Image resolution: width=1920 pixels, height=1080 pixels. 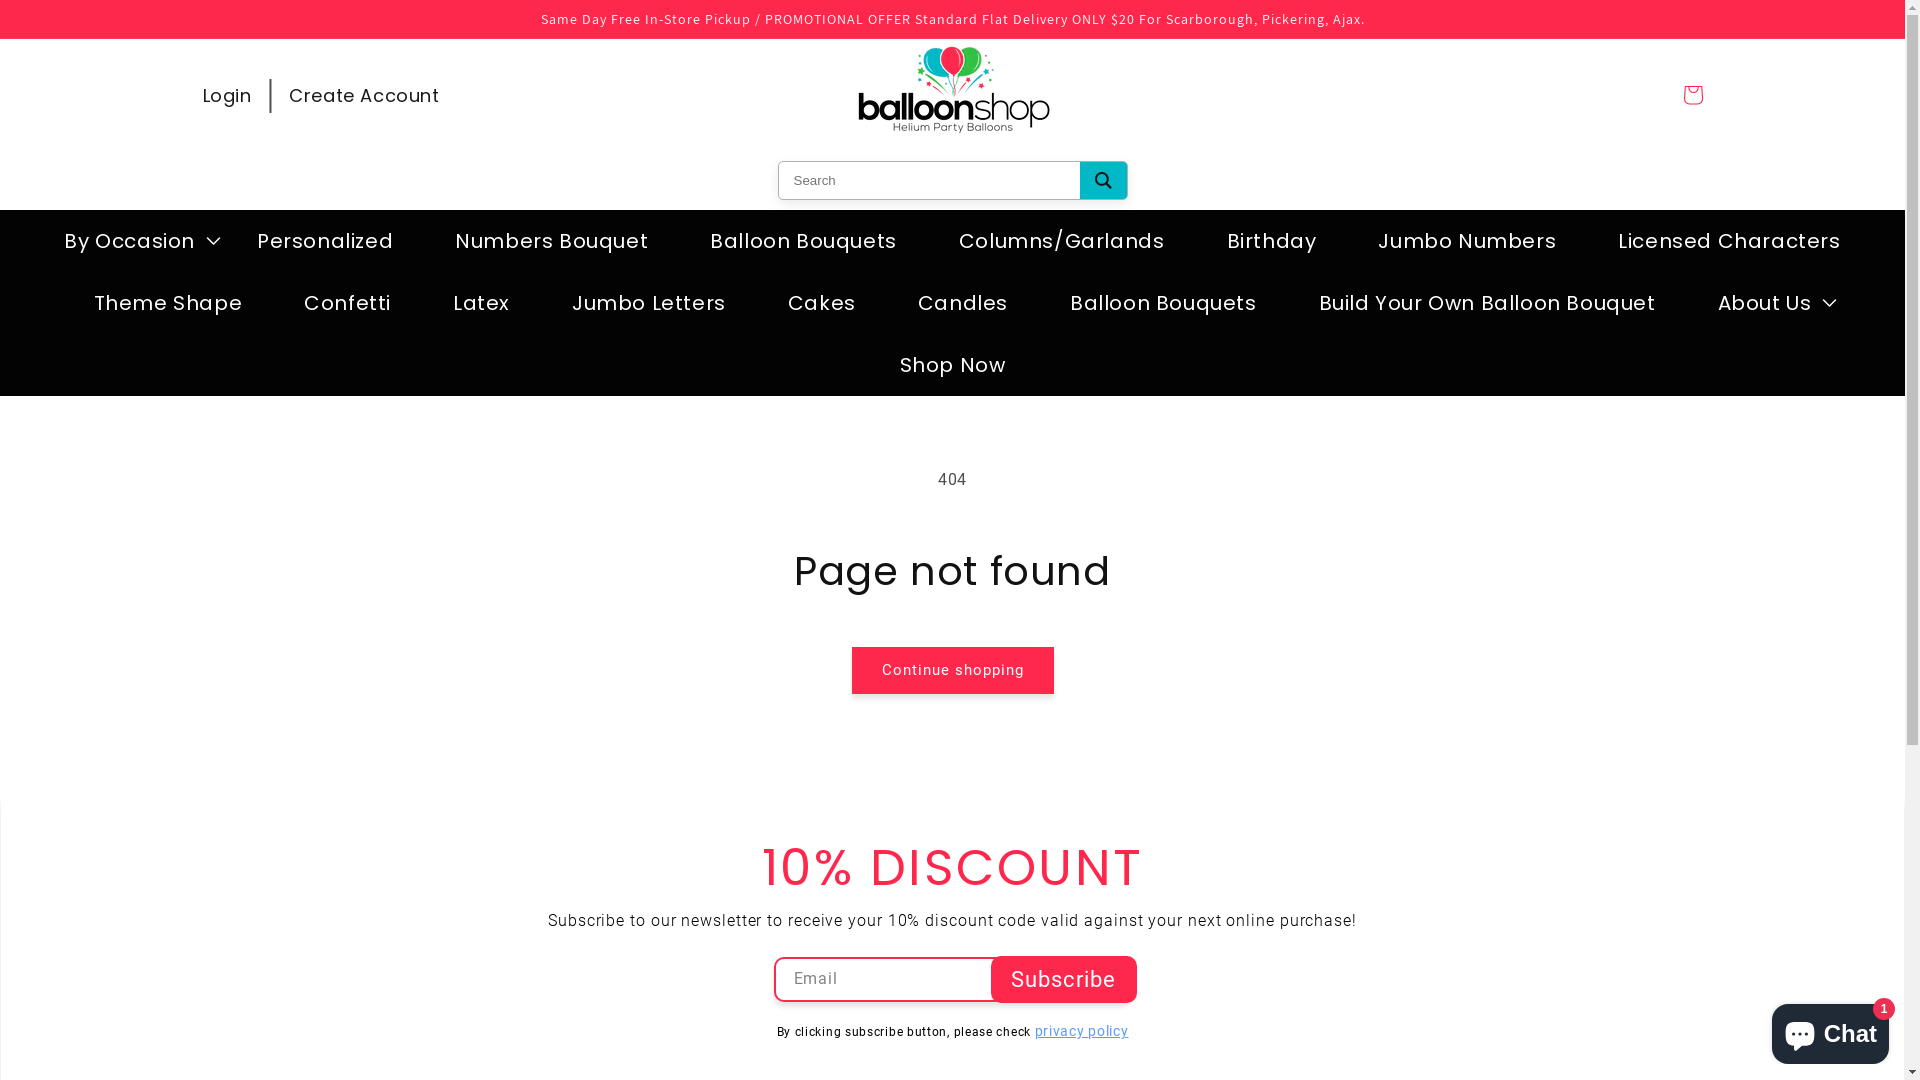 What do you see at coordinates (348, 303) in the screenshot?
I see `Confetti` at bounding box center [348, 303].